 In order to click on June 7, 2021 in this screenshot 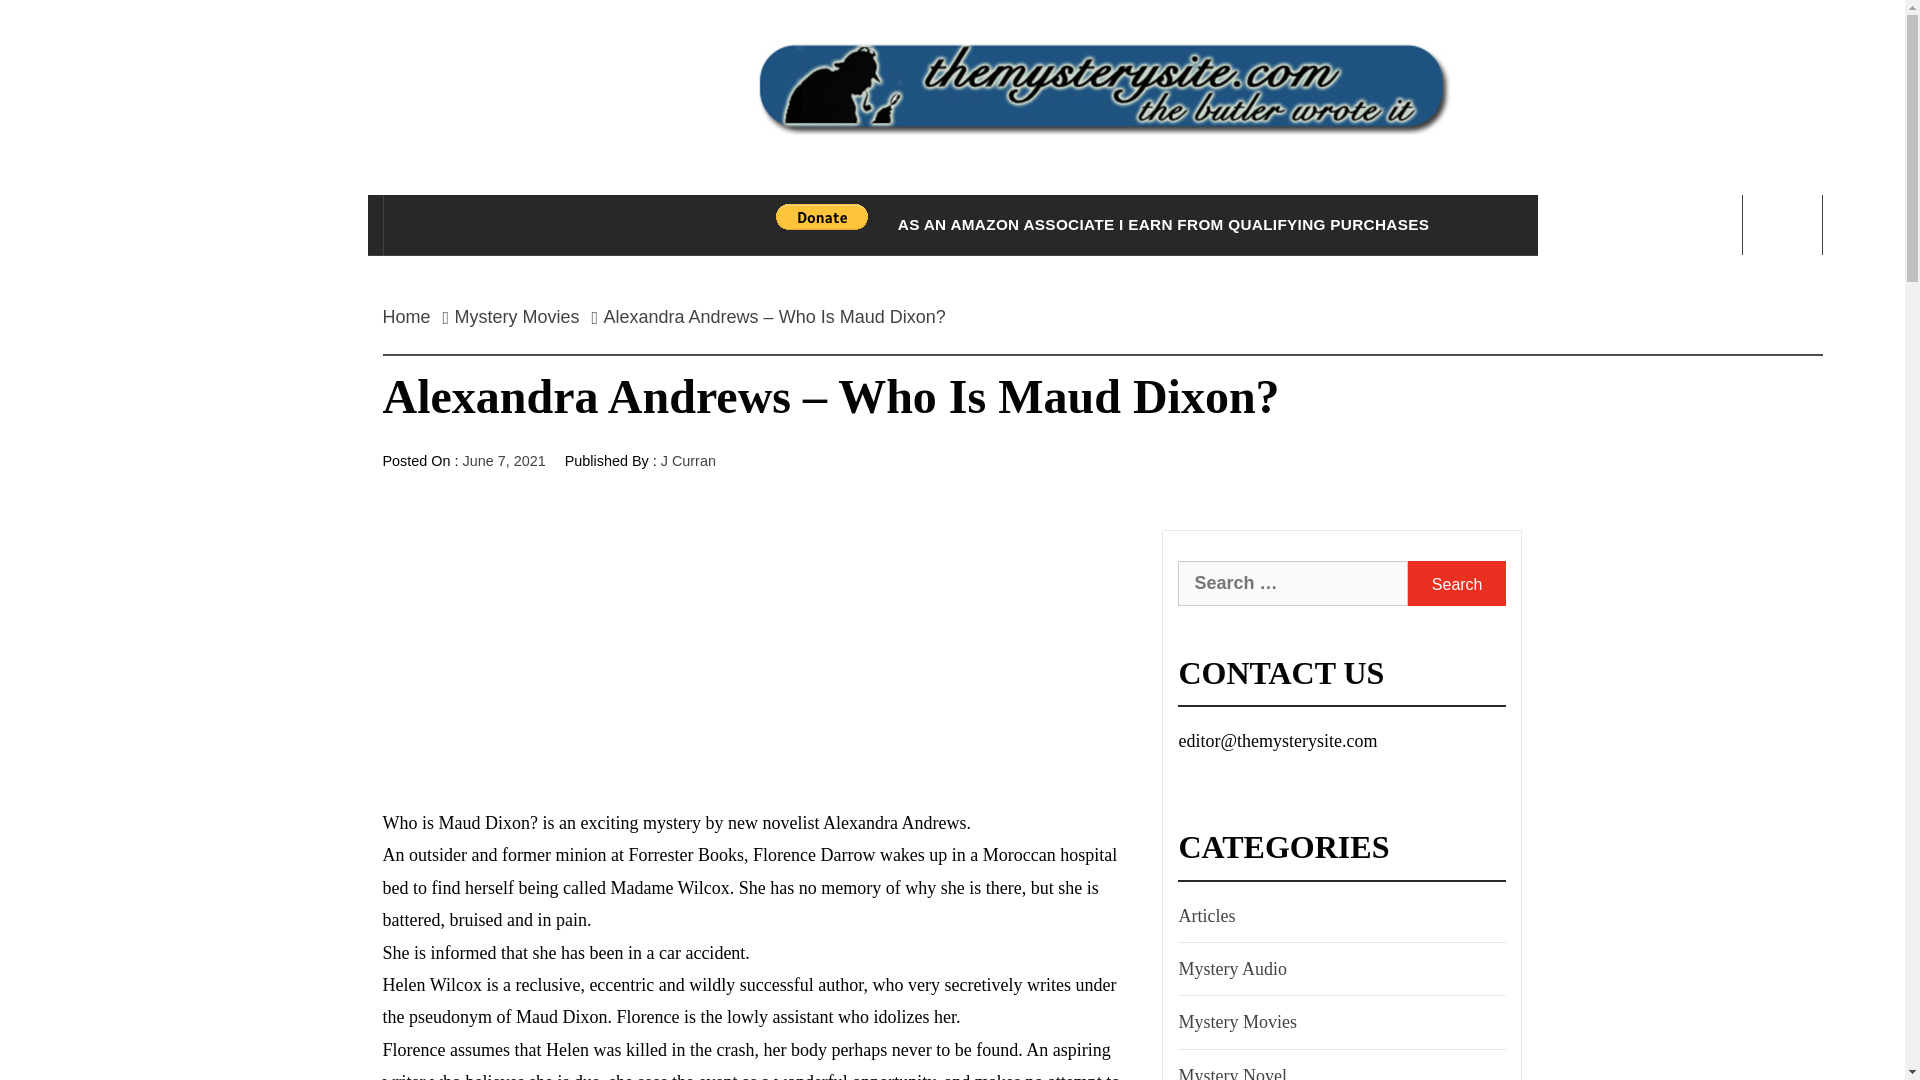, I will do `click(504, 460)`.